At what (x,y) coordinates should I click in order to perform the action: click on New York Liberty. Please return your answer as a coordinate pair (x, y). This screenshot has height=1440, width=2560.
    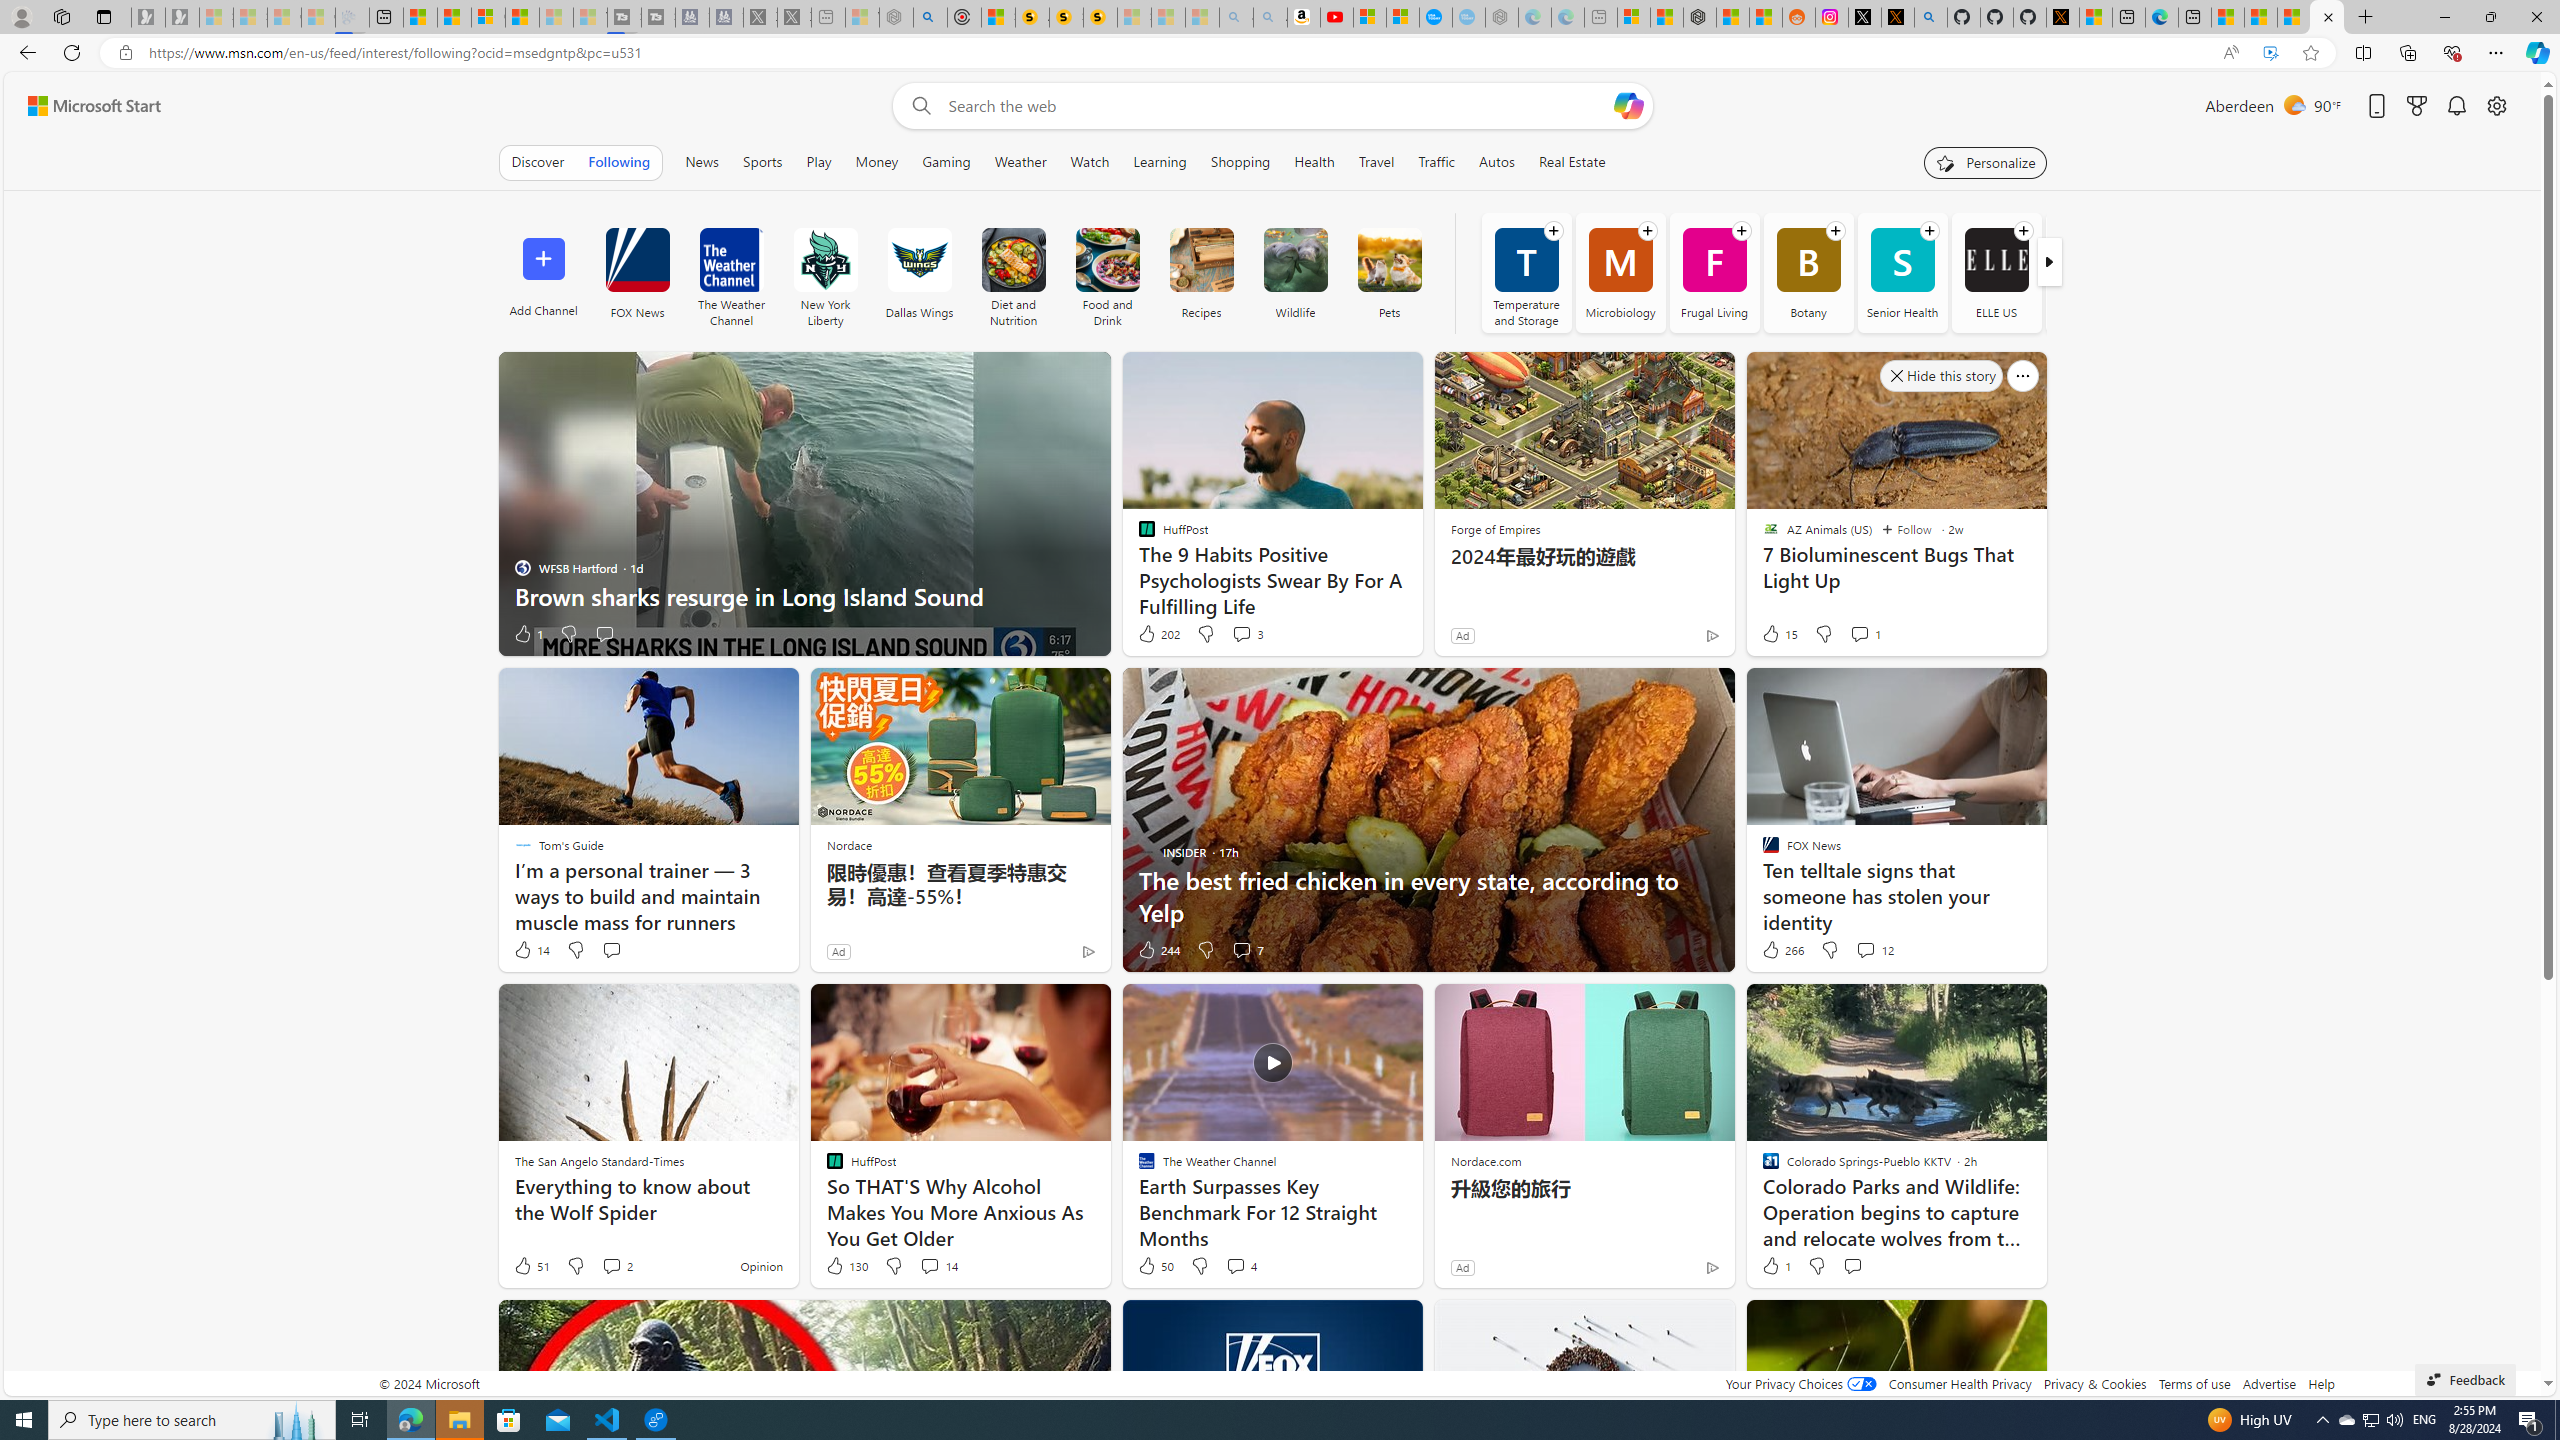
    Looking at the image, I should click on (825, 260).